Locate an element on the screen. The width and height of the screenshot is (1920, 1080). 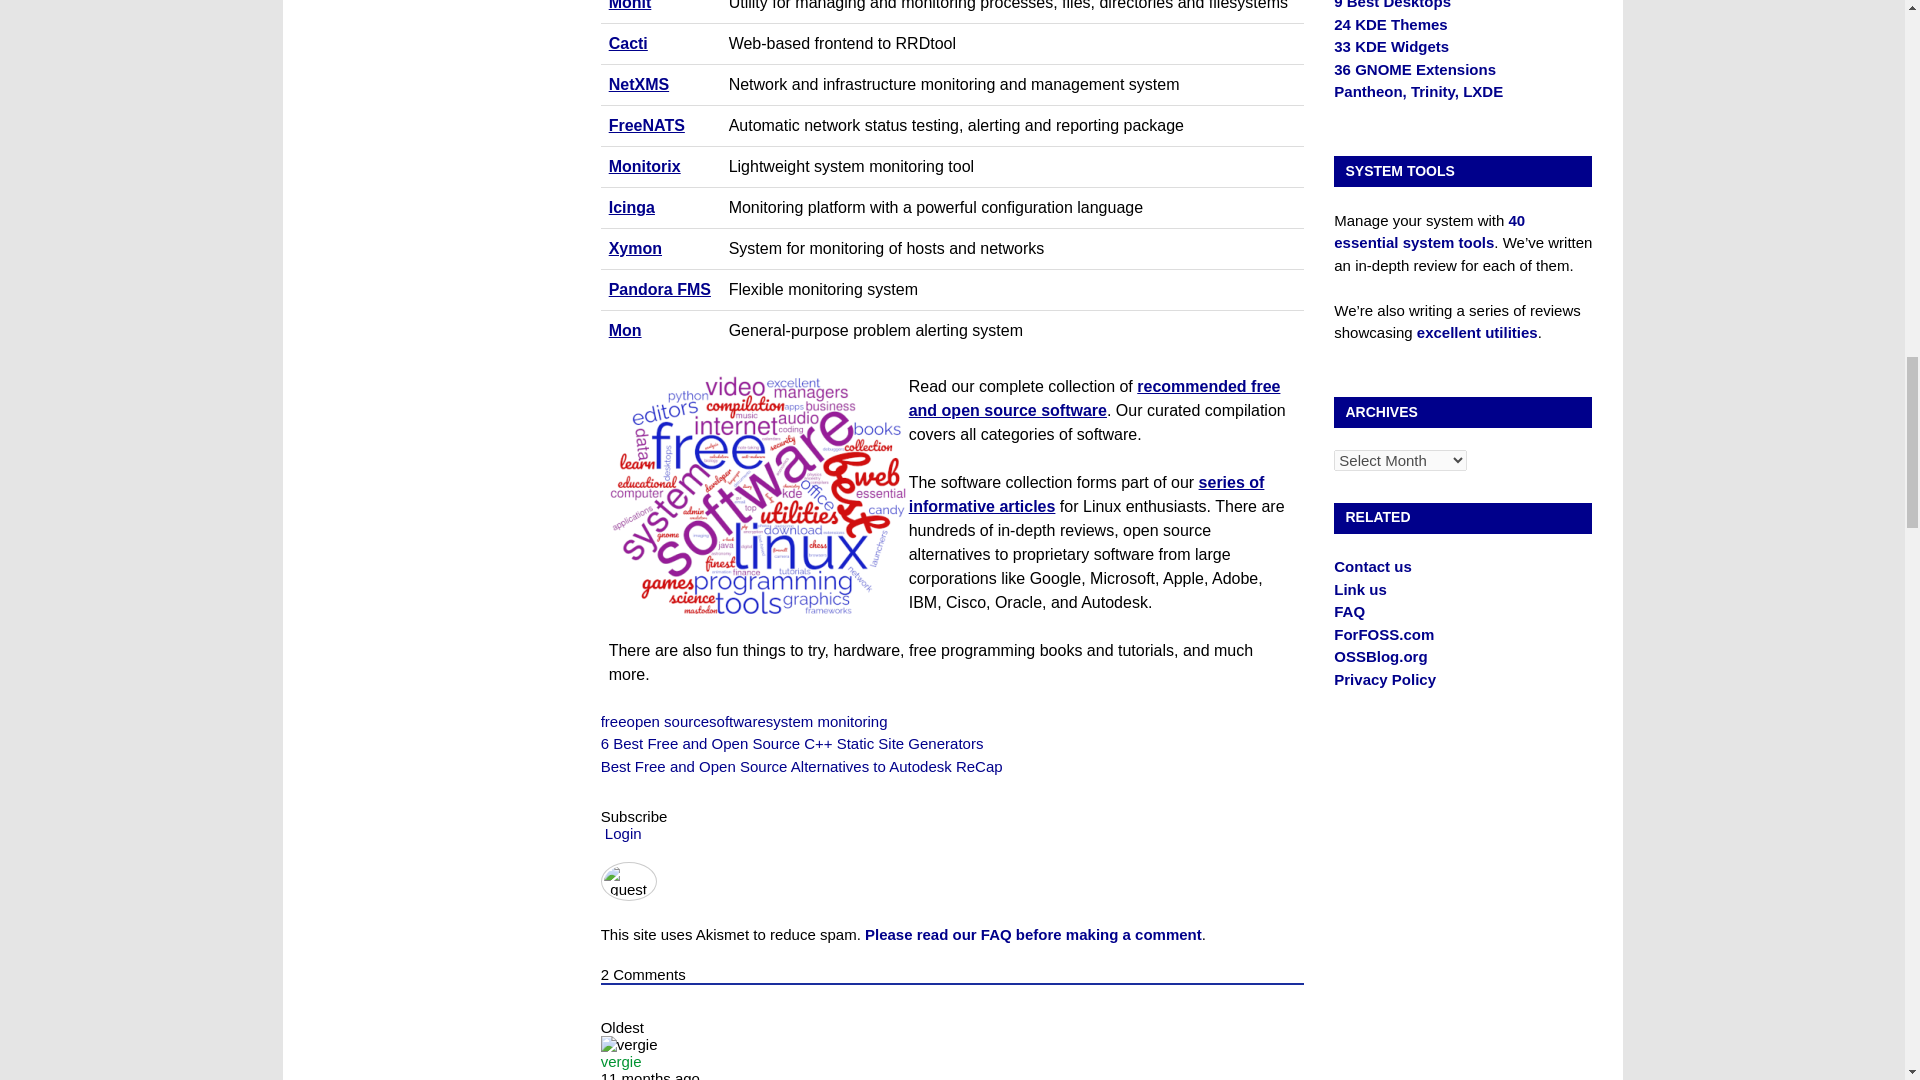
Monit is located at coordinates (630, 5).